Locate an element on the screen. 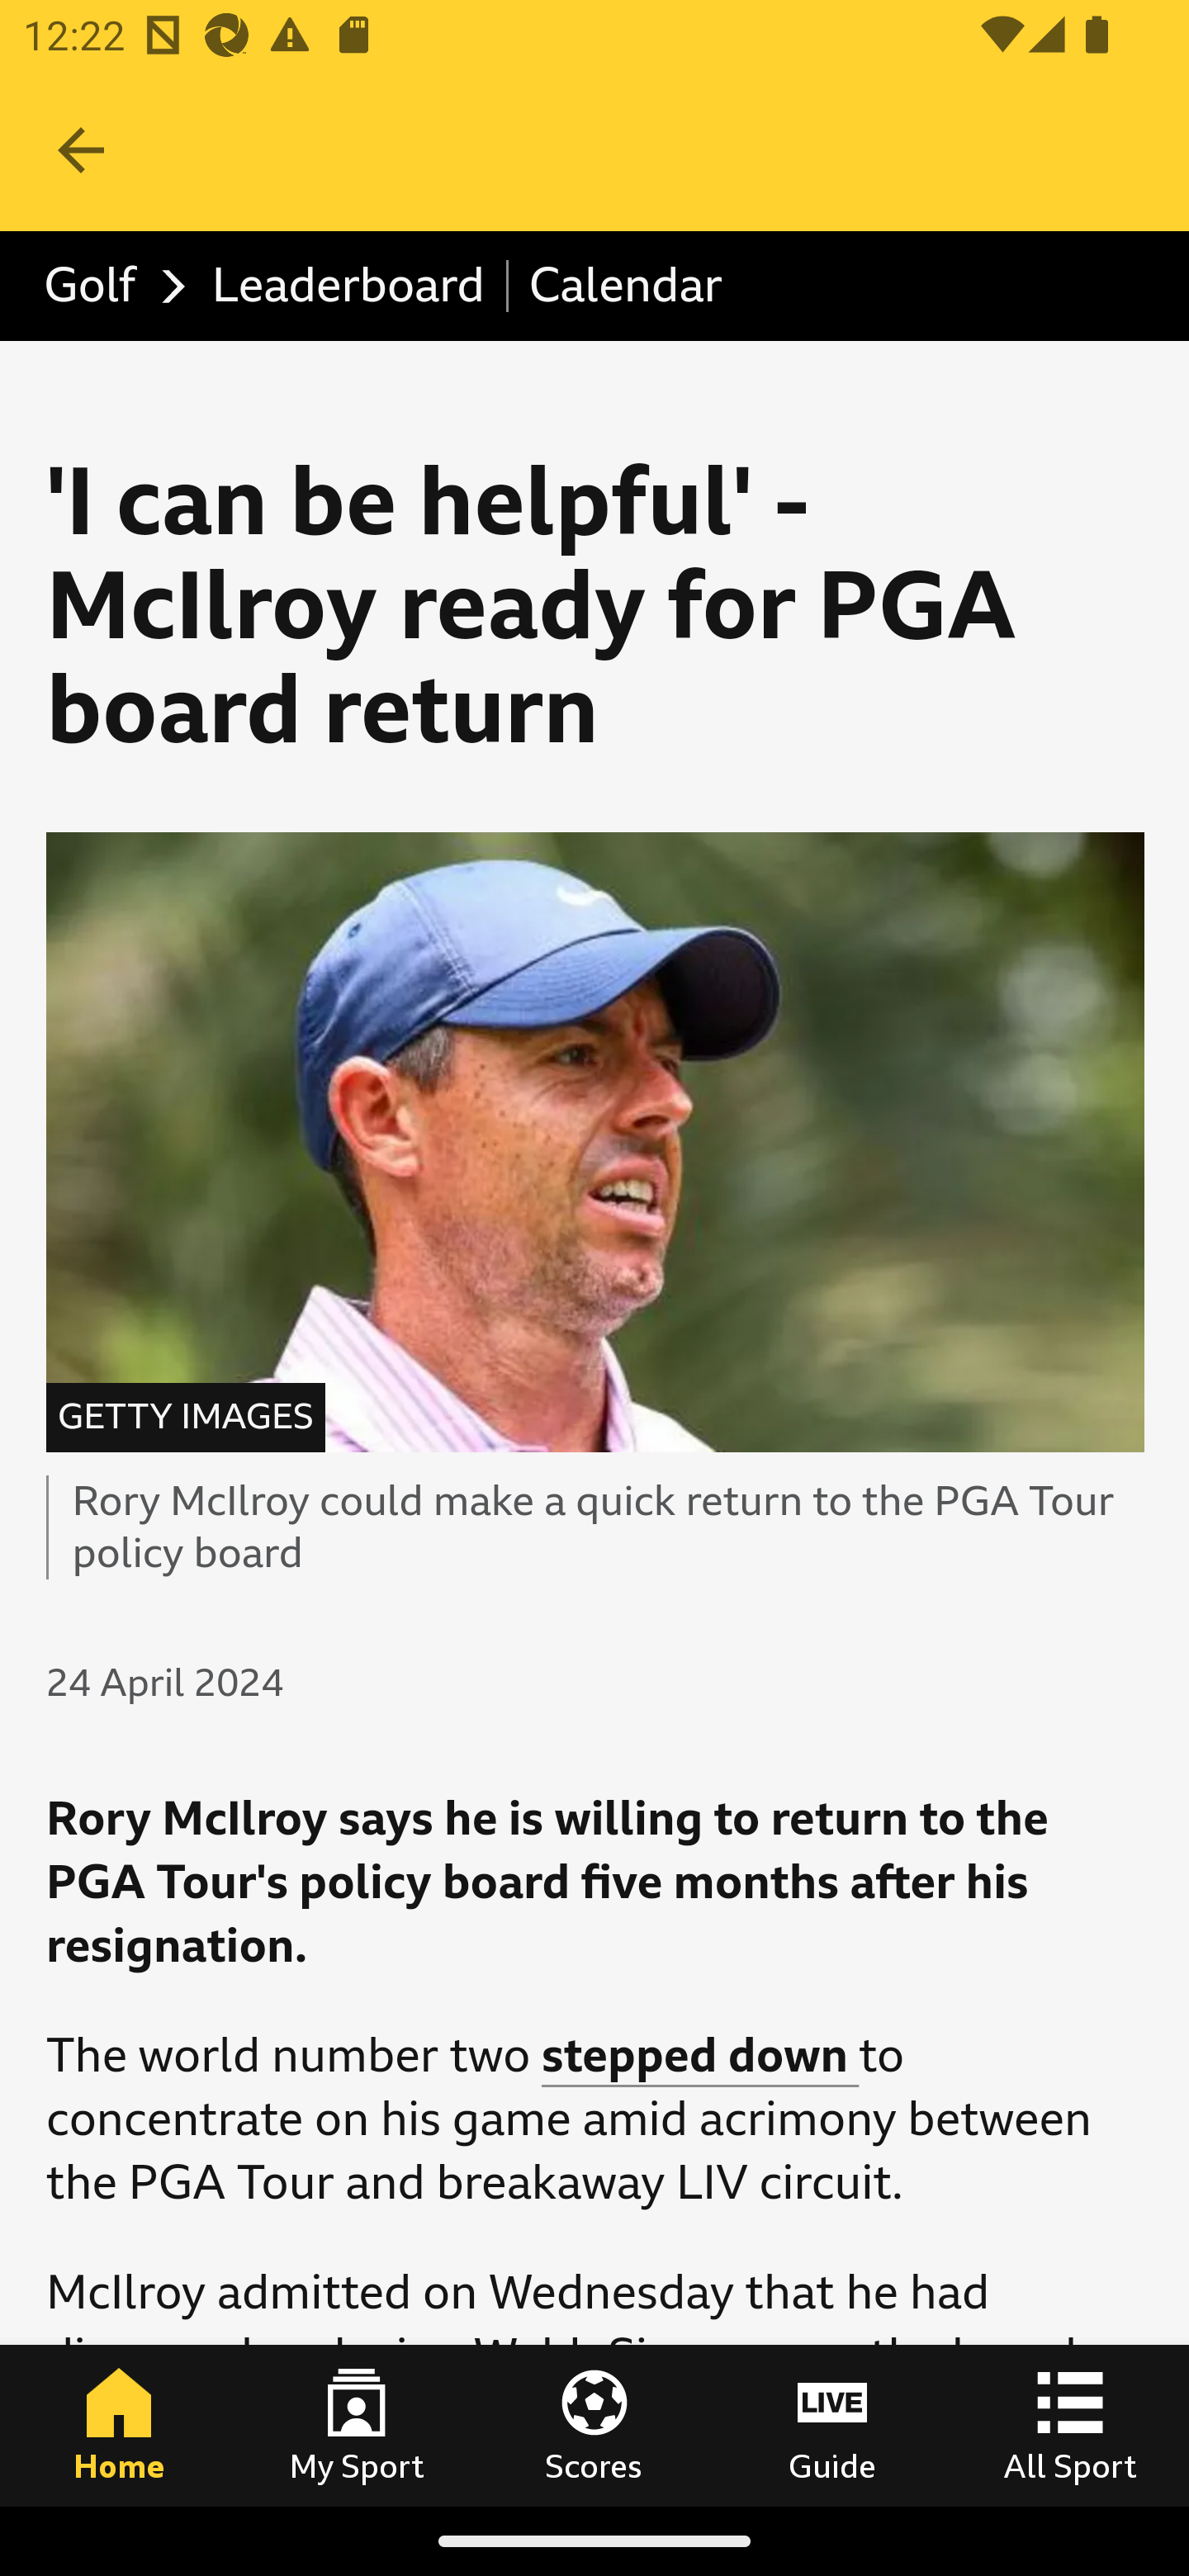 This screenshot has width=1189, height=2576. My Sport is located at coordinates (357, 2425).